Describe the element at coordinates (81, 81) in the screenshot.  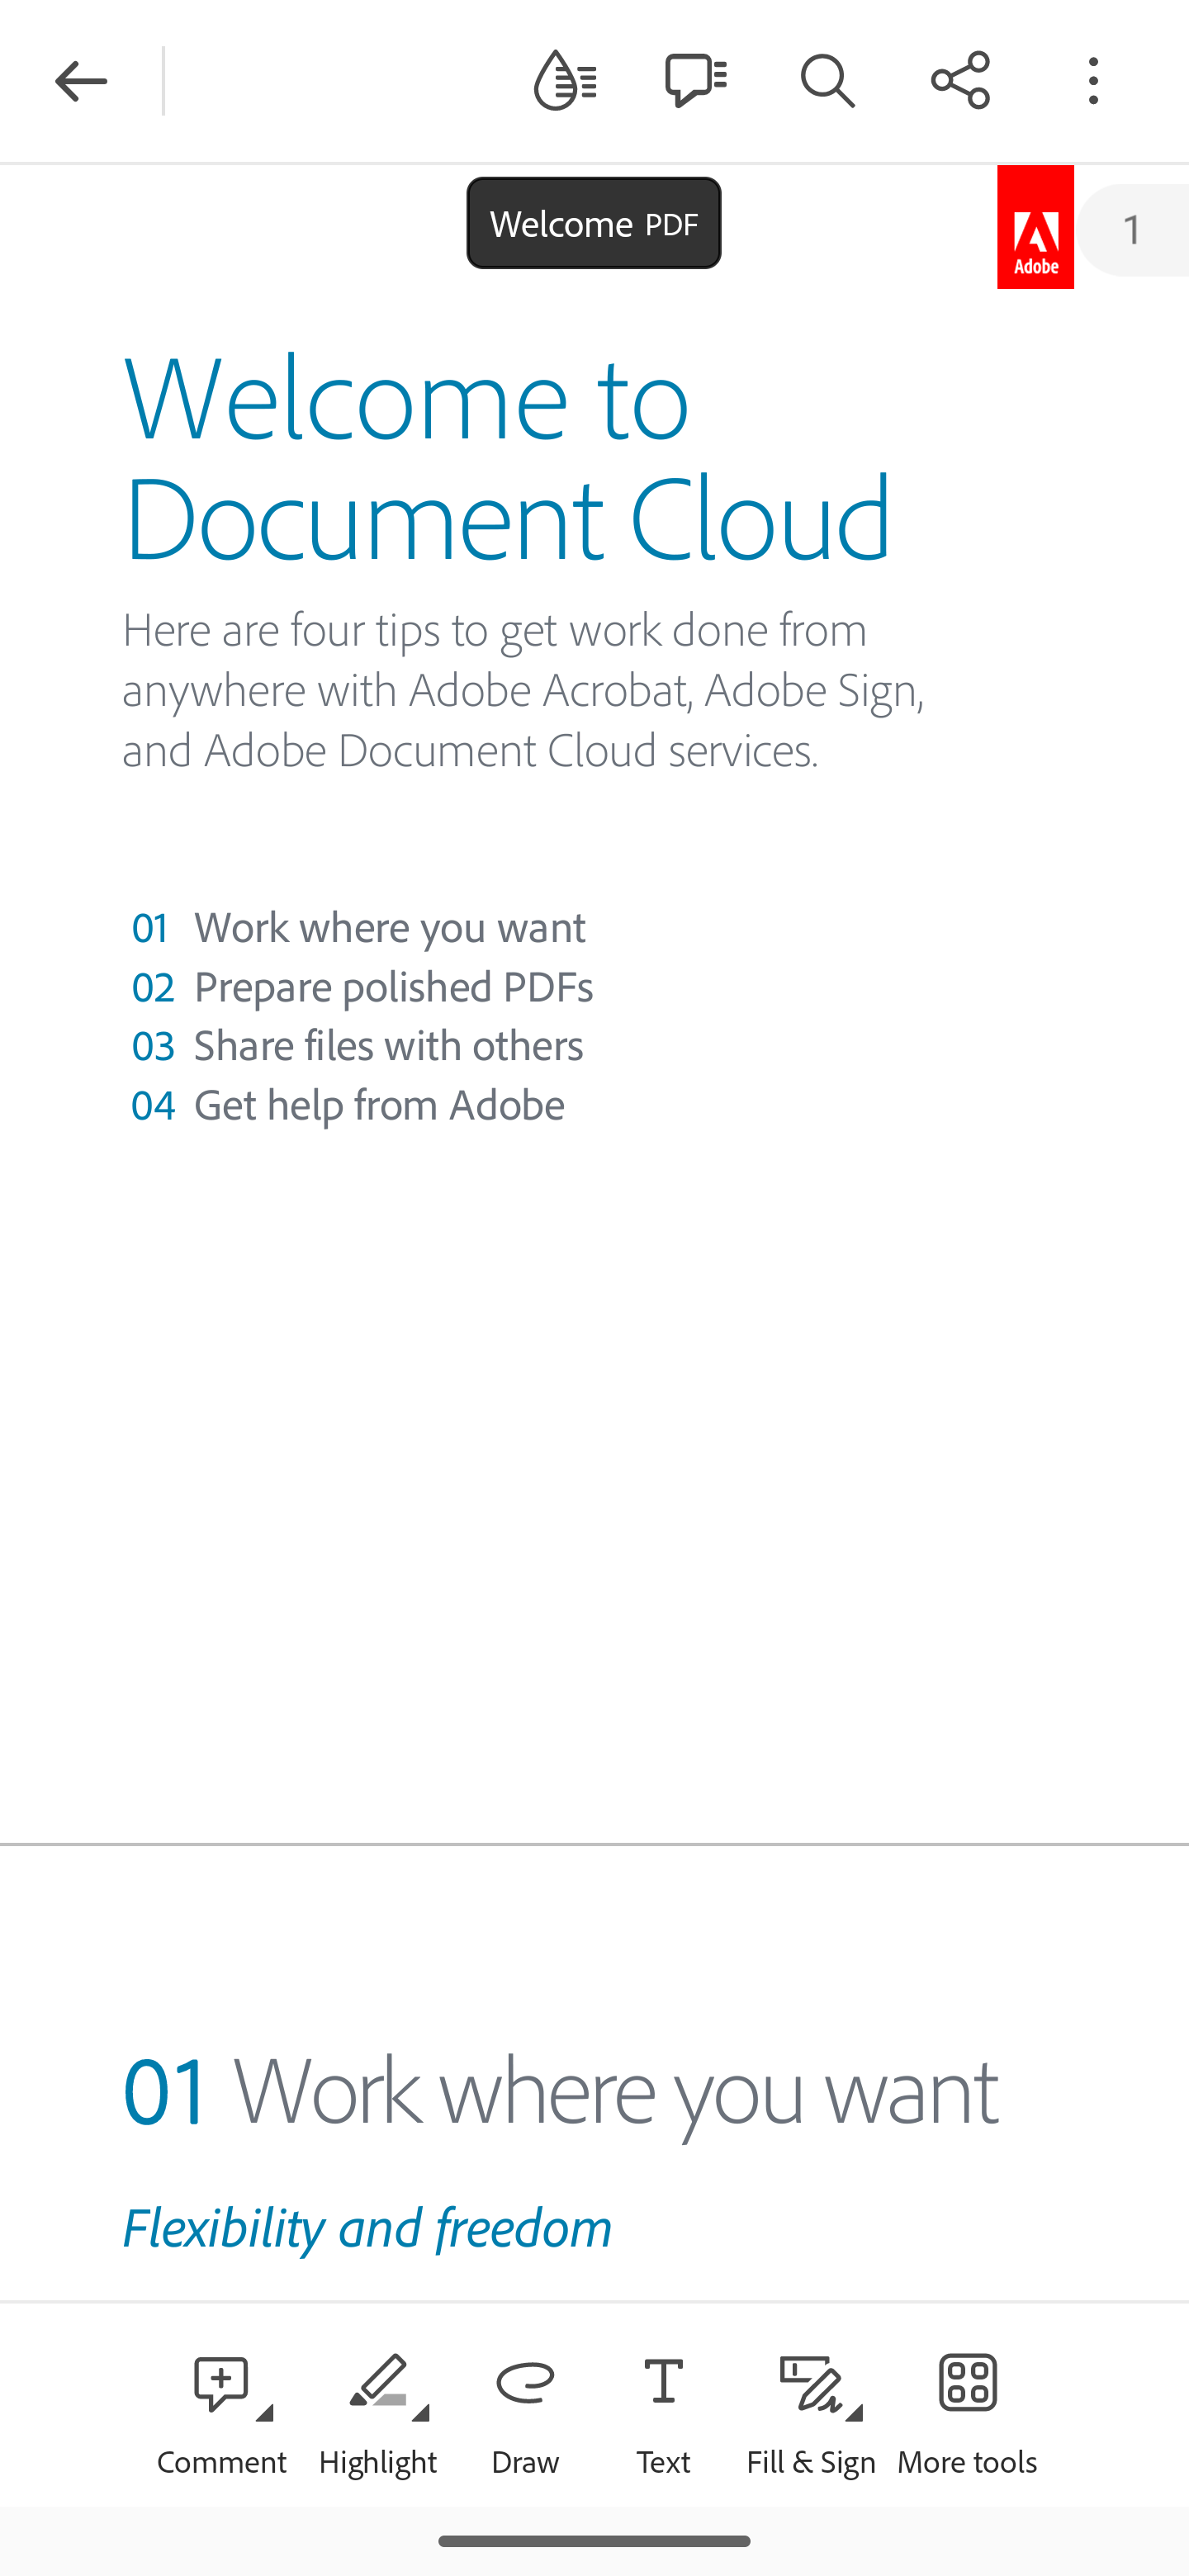
I see `Back` at that location.